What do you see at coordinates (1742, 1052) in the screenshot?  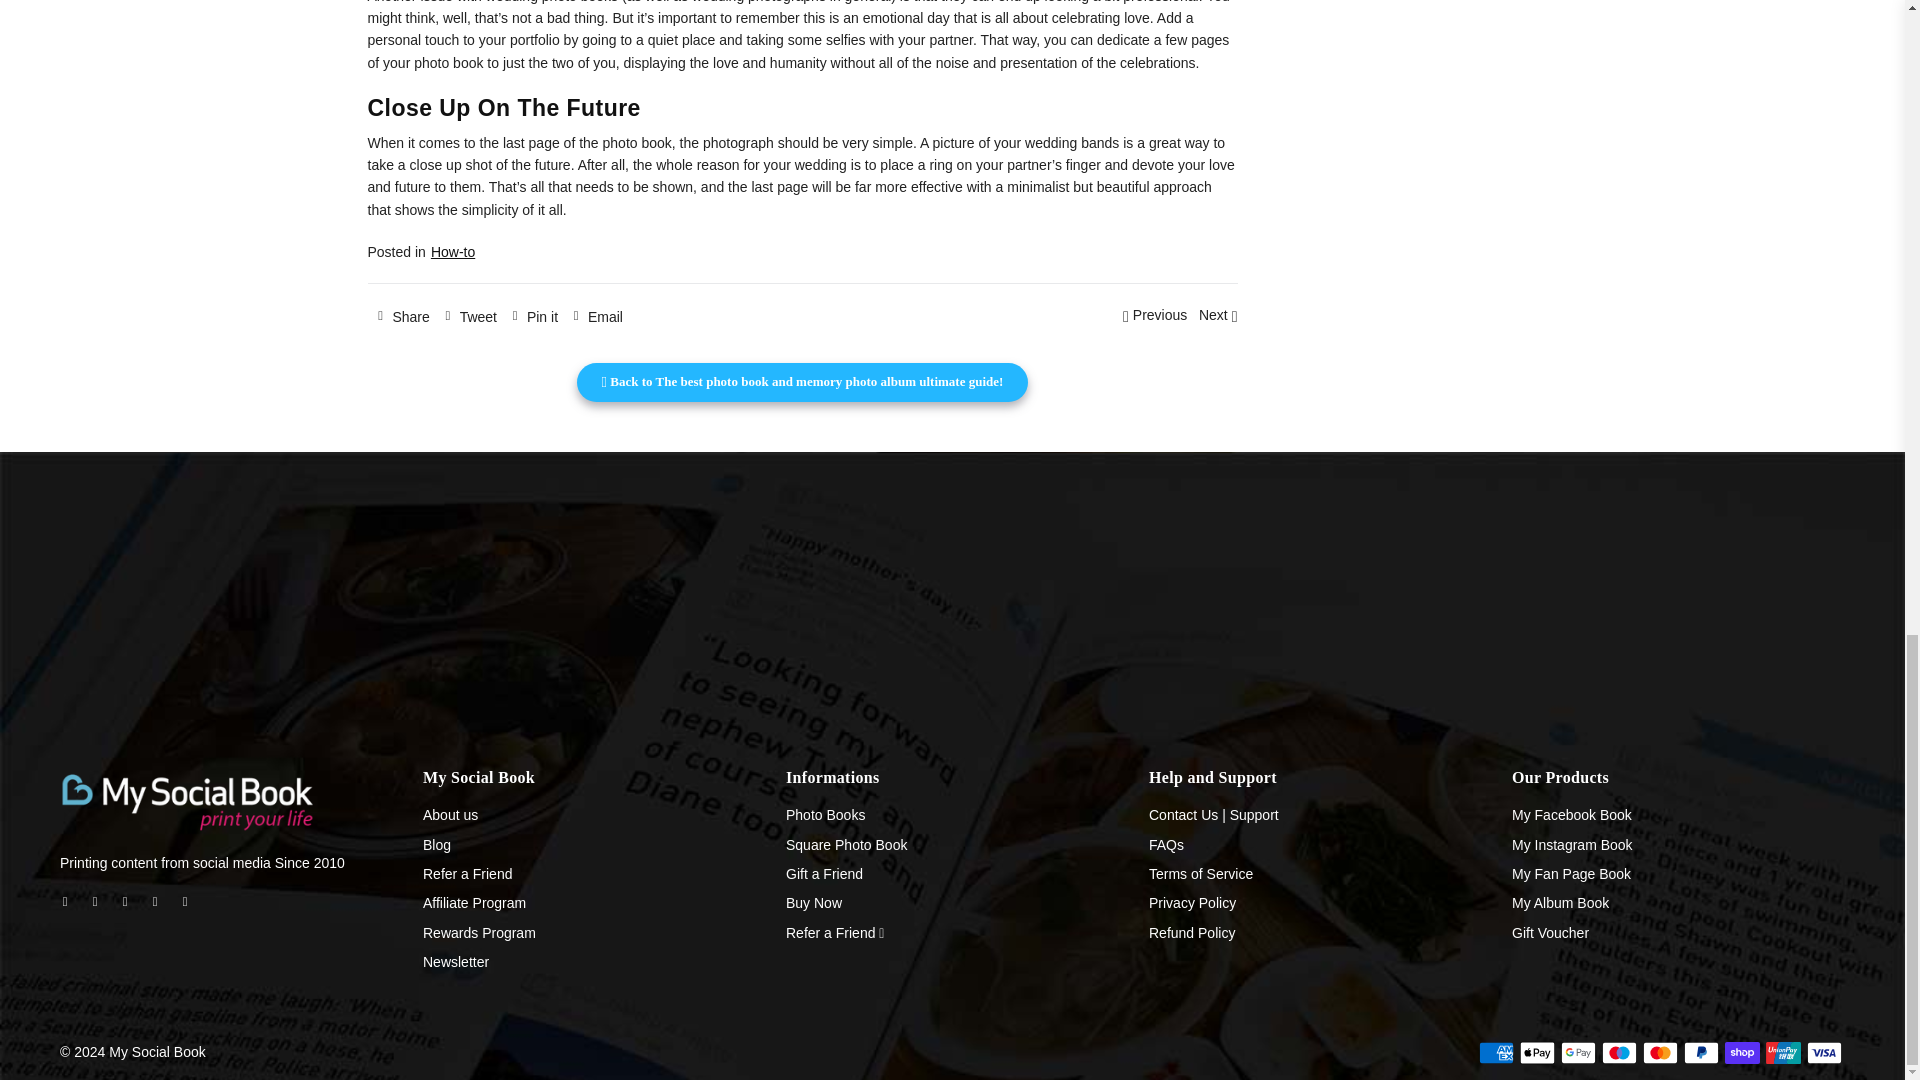 I see `Shop Pay` at bounding box center [1742, 1052].